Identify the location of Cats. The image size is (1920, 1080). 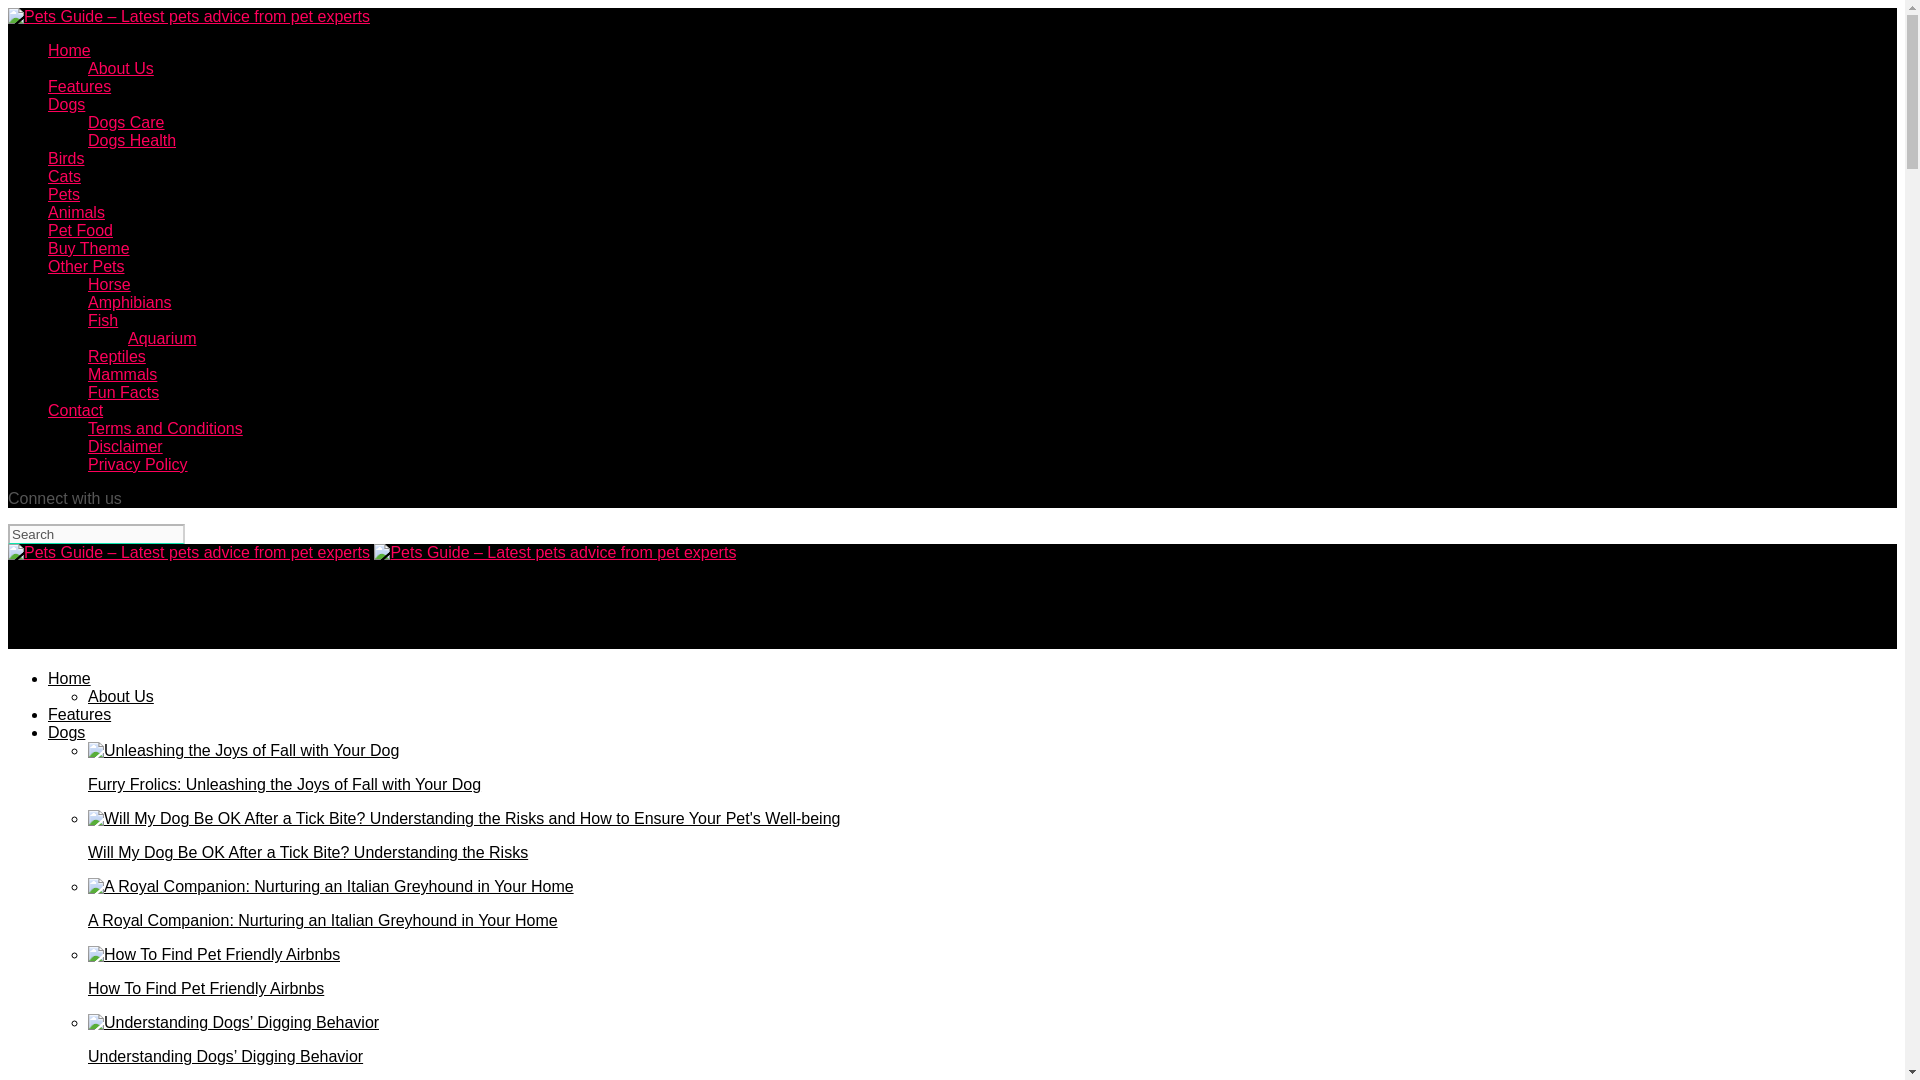
(64, 176).